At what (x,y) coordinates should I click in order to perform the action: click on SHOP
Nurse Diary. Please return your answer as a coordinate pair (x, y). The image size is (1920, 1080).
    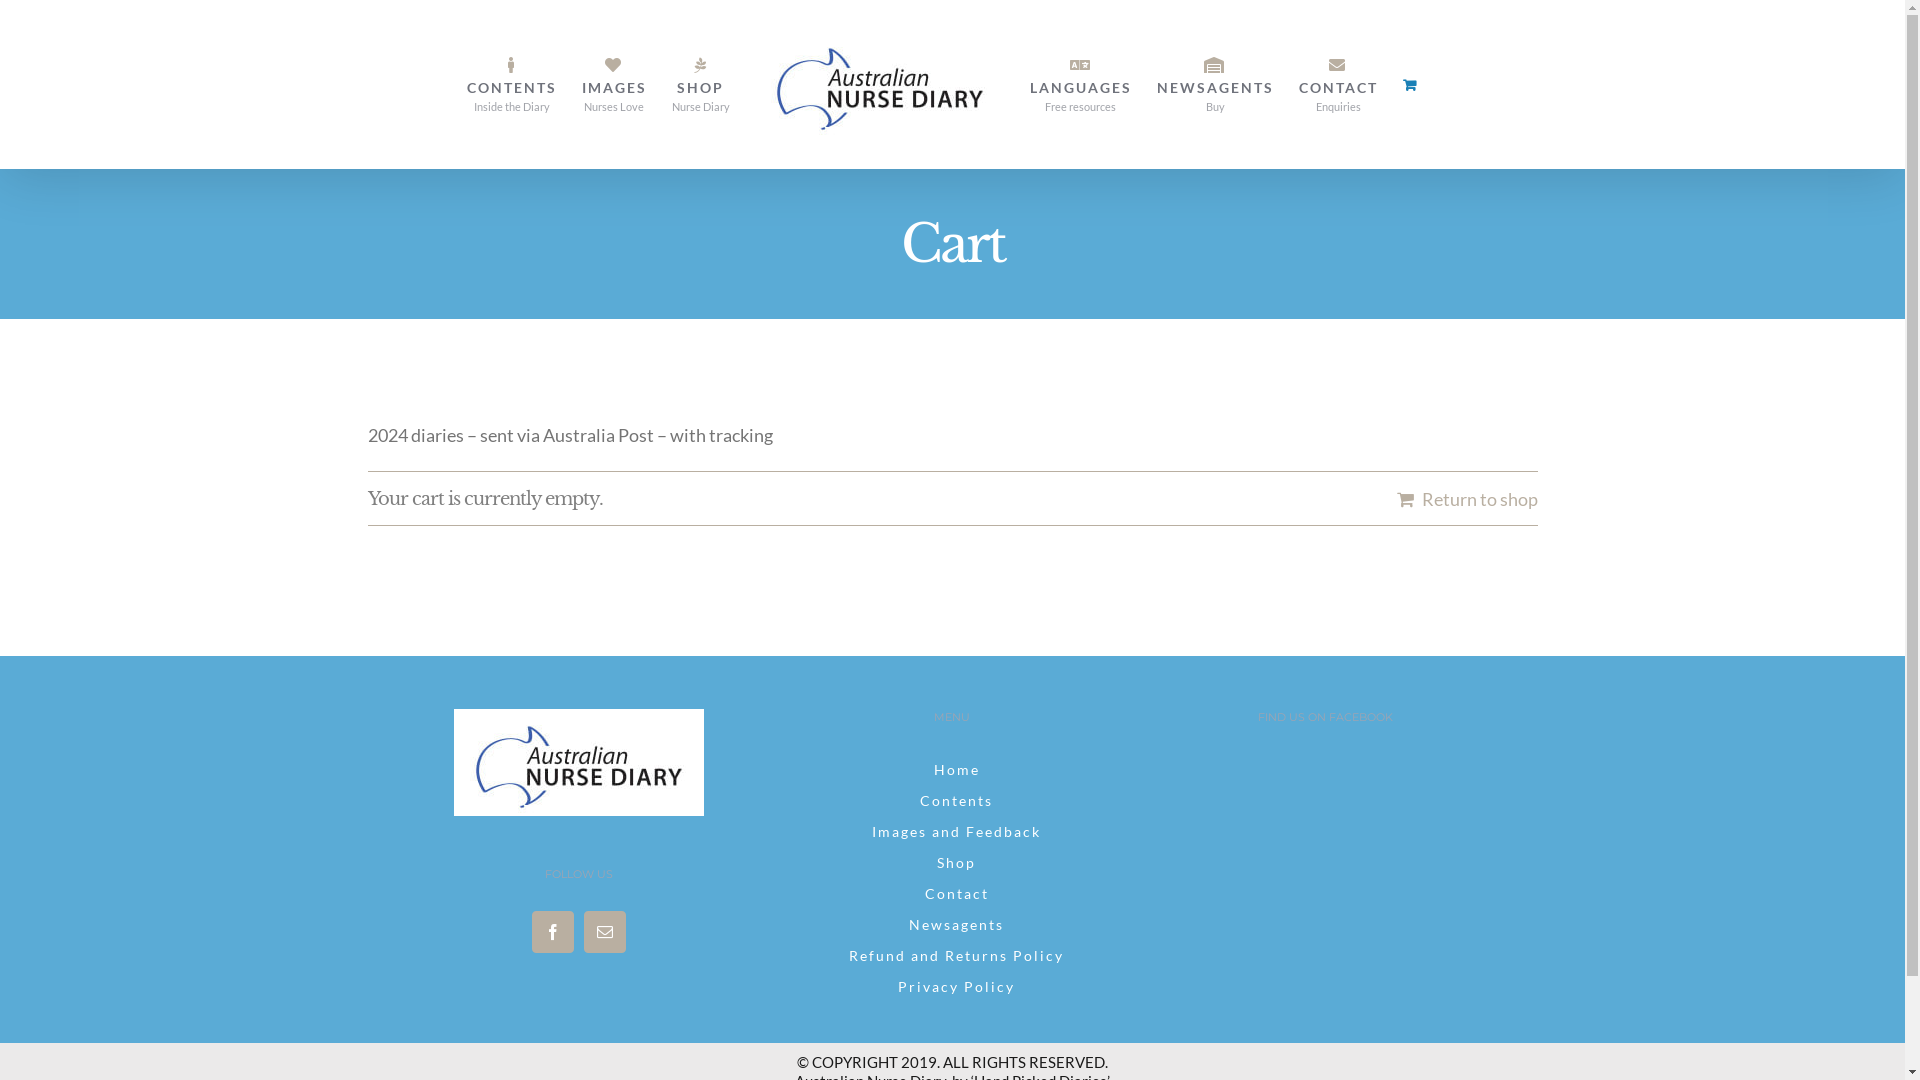
    Looking at the image, I should click on (701, 84).